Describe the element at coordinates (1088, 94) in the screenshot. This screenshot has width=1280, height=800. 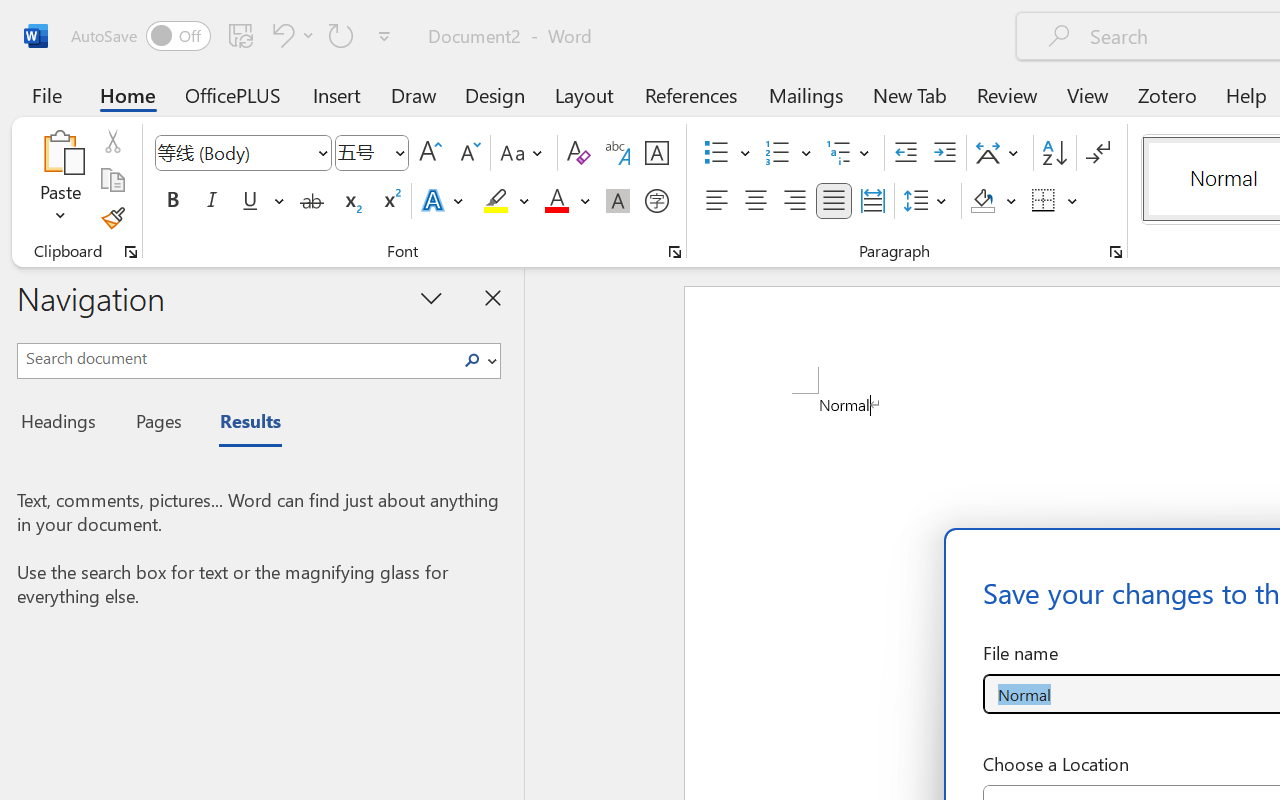
I see `View` at that location.